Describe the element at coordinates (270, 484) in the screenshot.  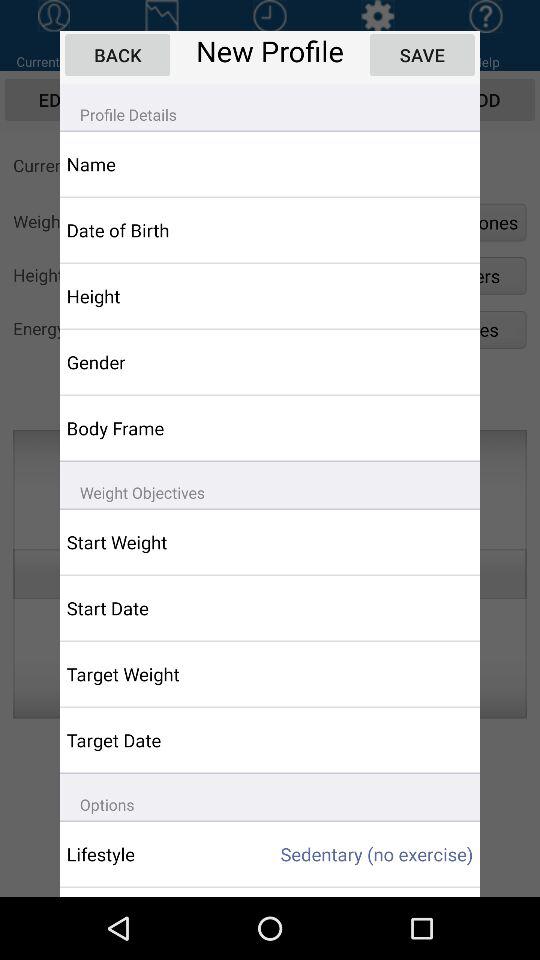
I see `turn off icon above start weight icon` at that location.